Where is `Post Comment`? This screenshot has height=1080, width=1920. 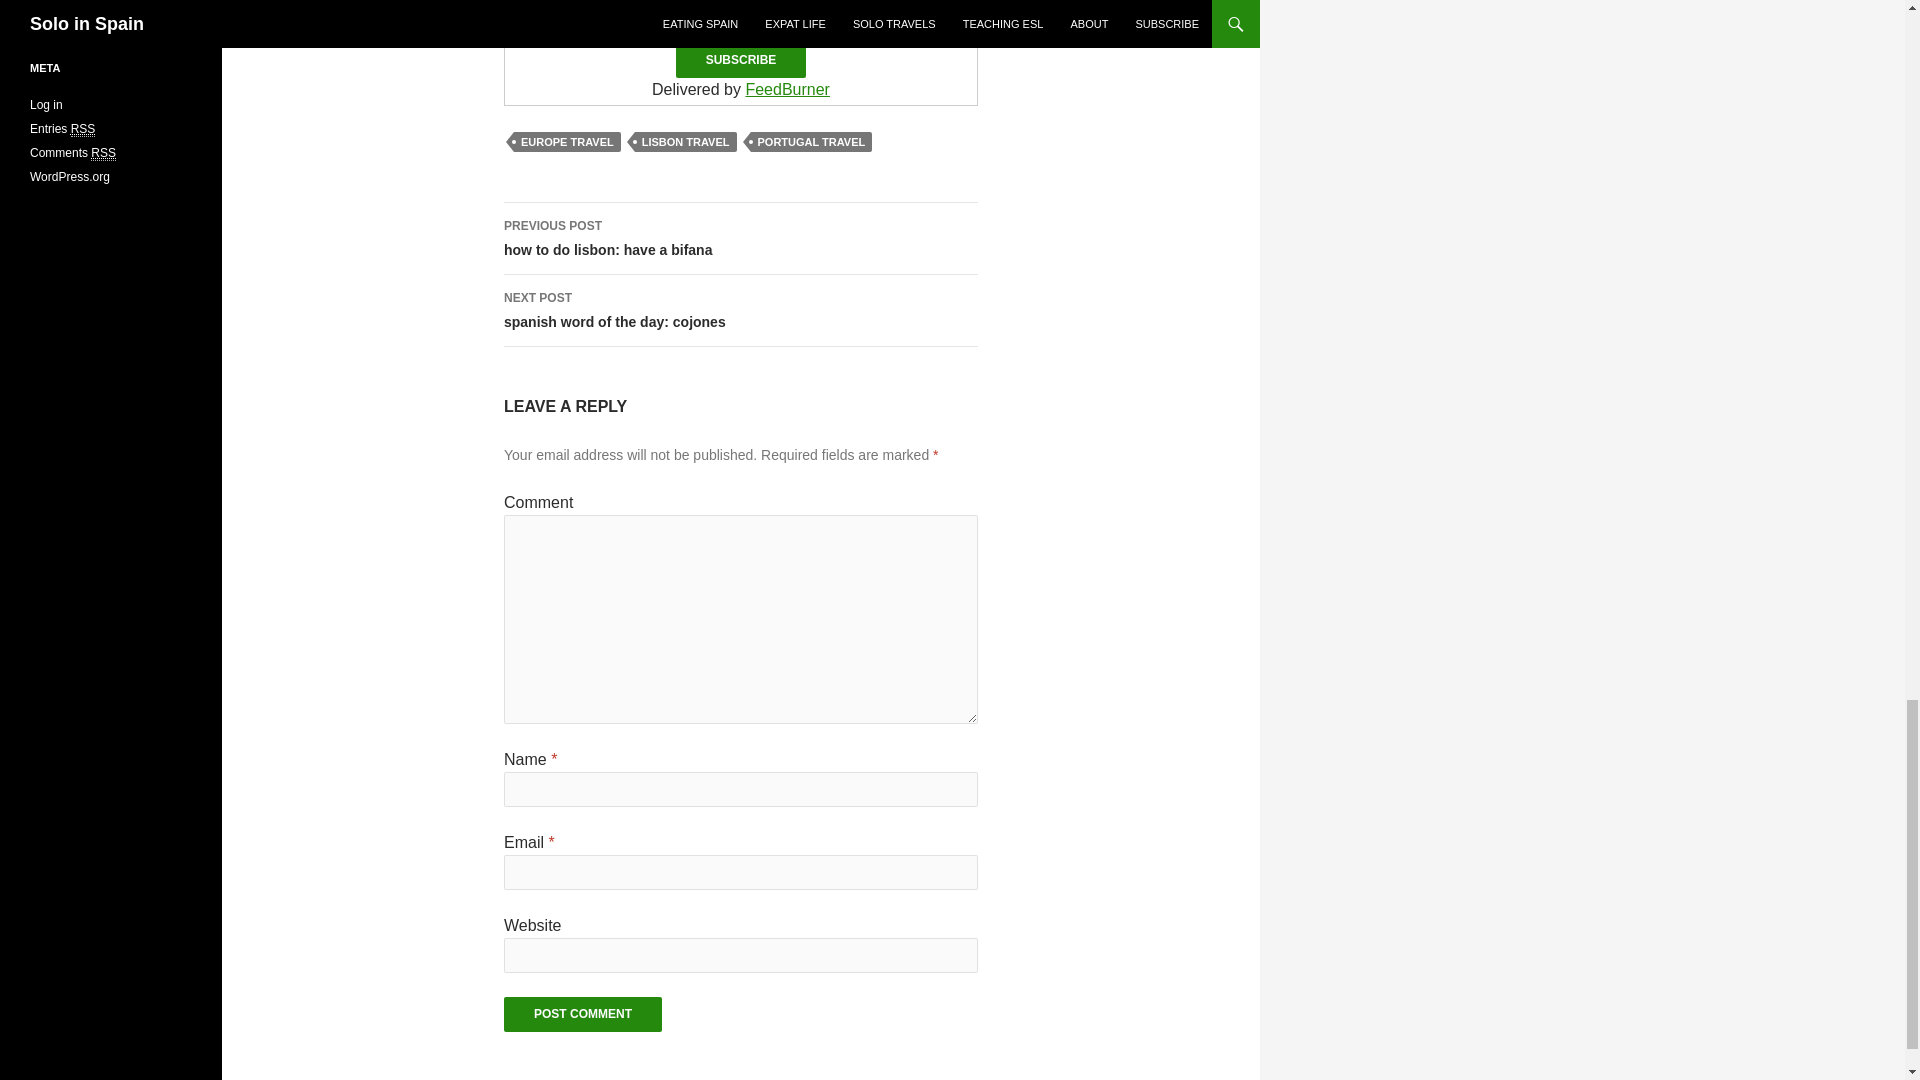
Post Comment is located at coordinates (582, 1014).